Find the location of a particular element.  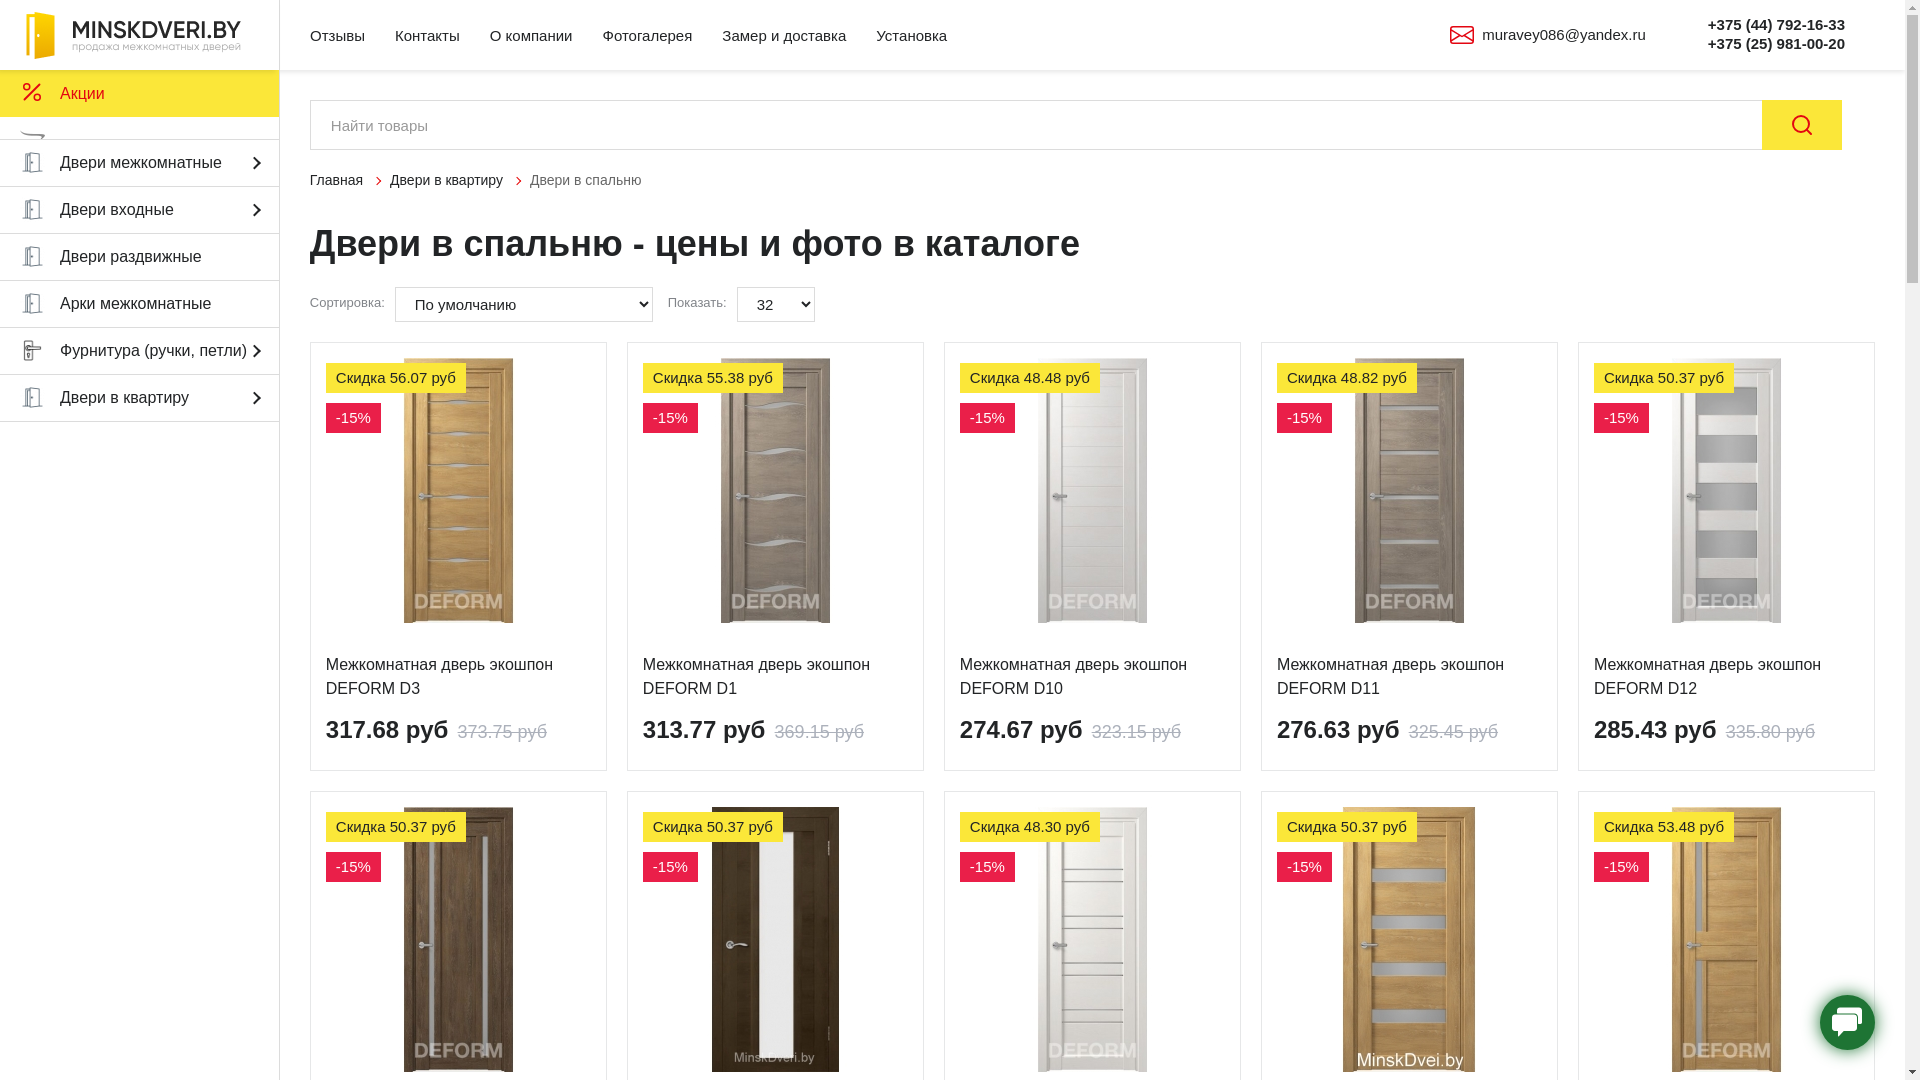

+375 (44) 792-16-33 is located at coordinates (1776, 24).